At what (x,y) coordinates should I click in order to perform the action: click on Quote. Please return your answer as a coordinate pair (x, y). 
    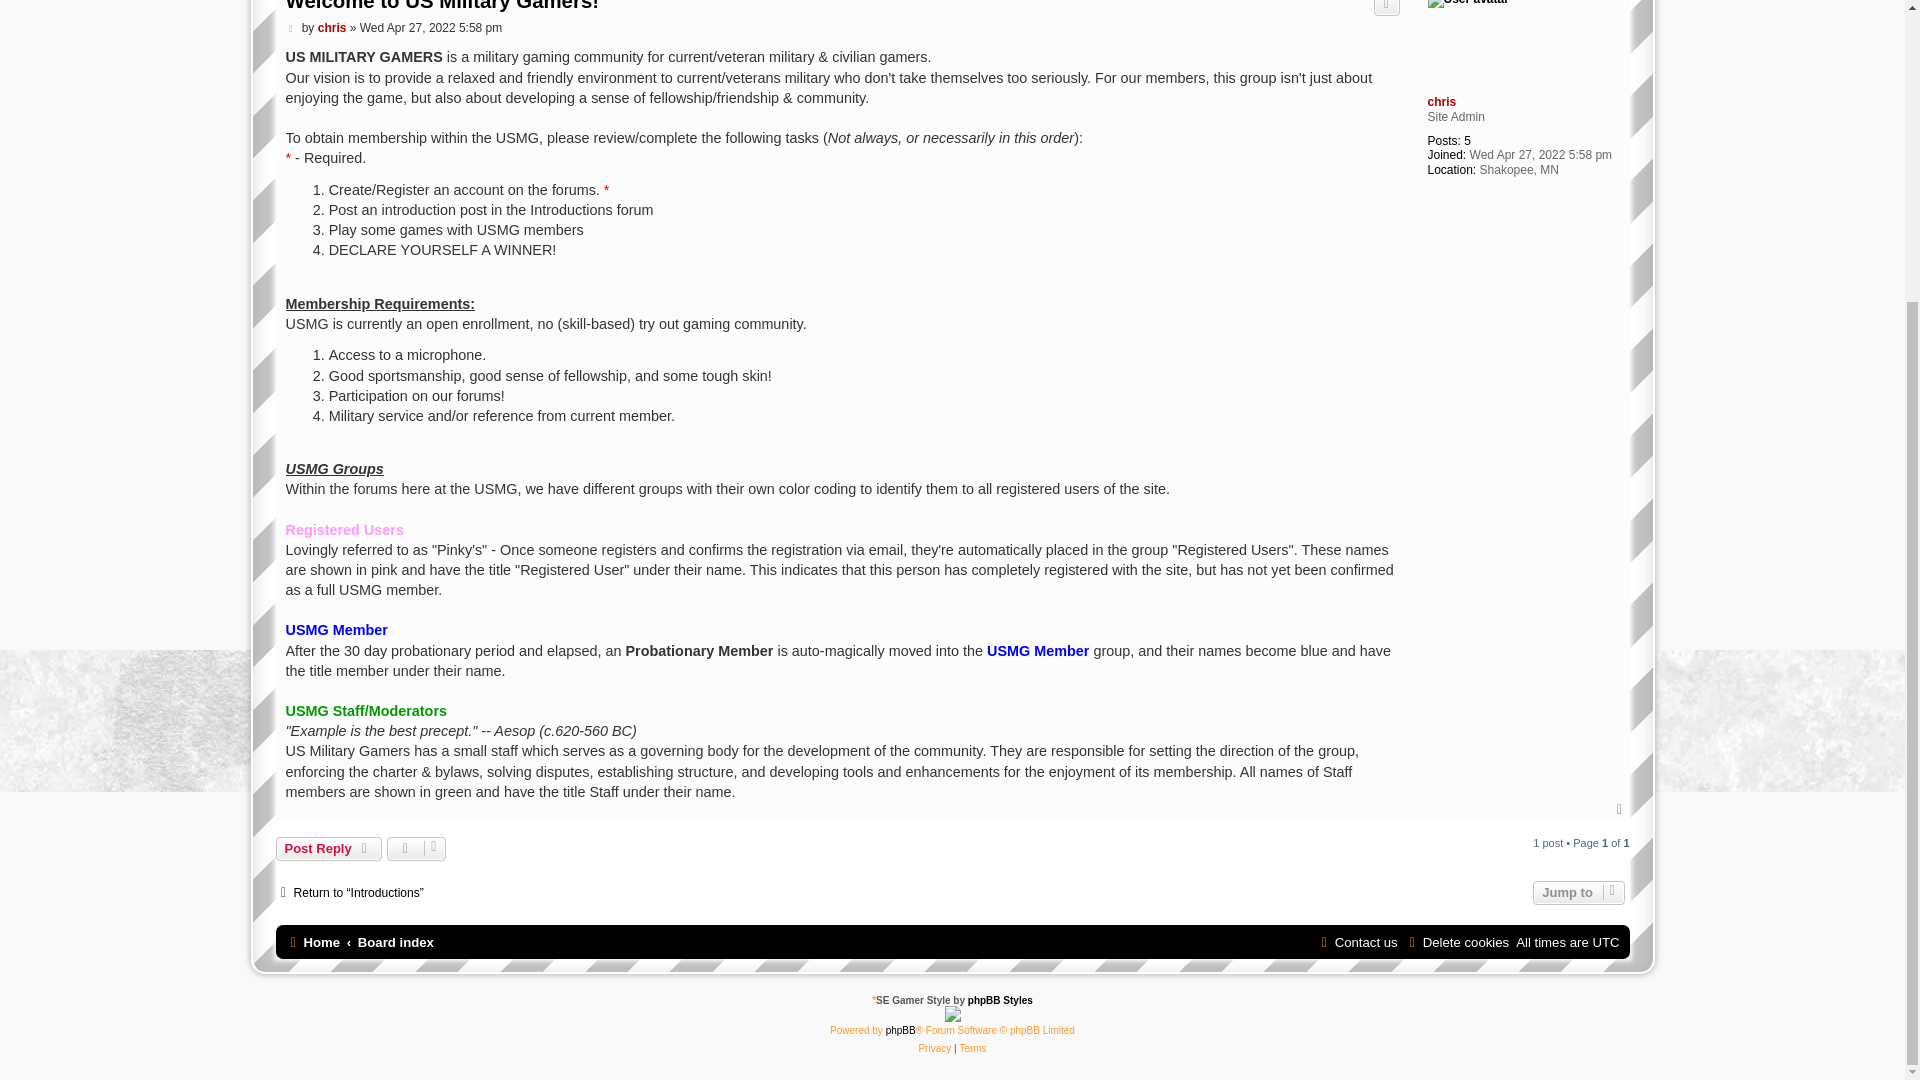
    Looking at the image, I should click on (1386, 8).